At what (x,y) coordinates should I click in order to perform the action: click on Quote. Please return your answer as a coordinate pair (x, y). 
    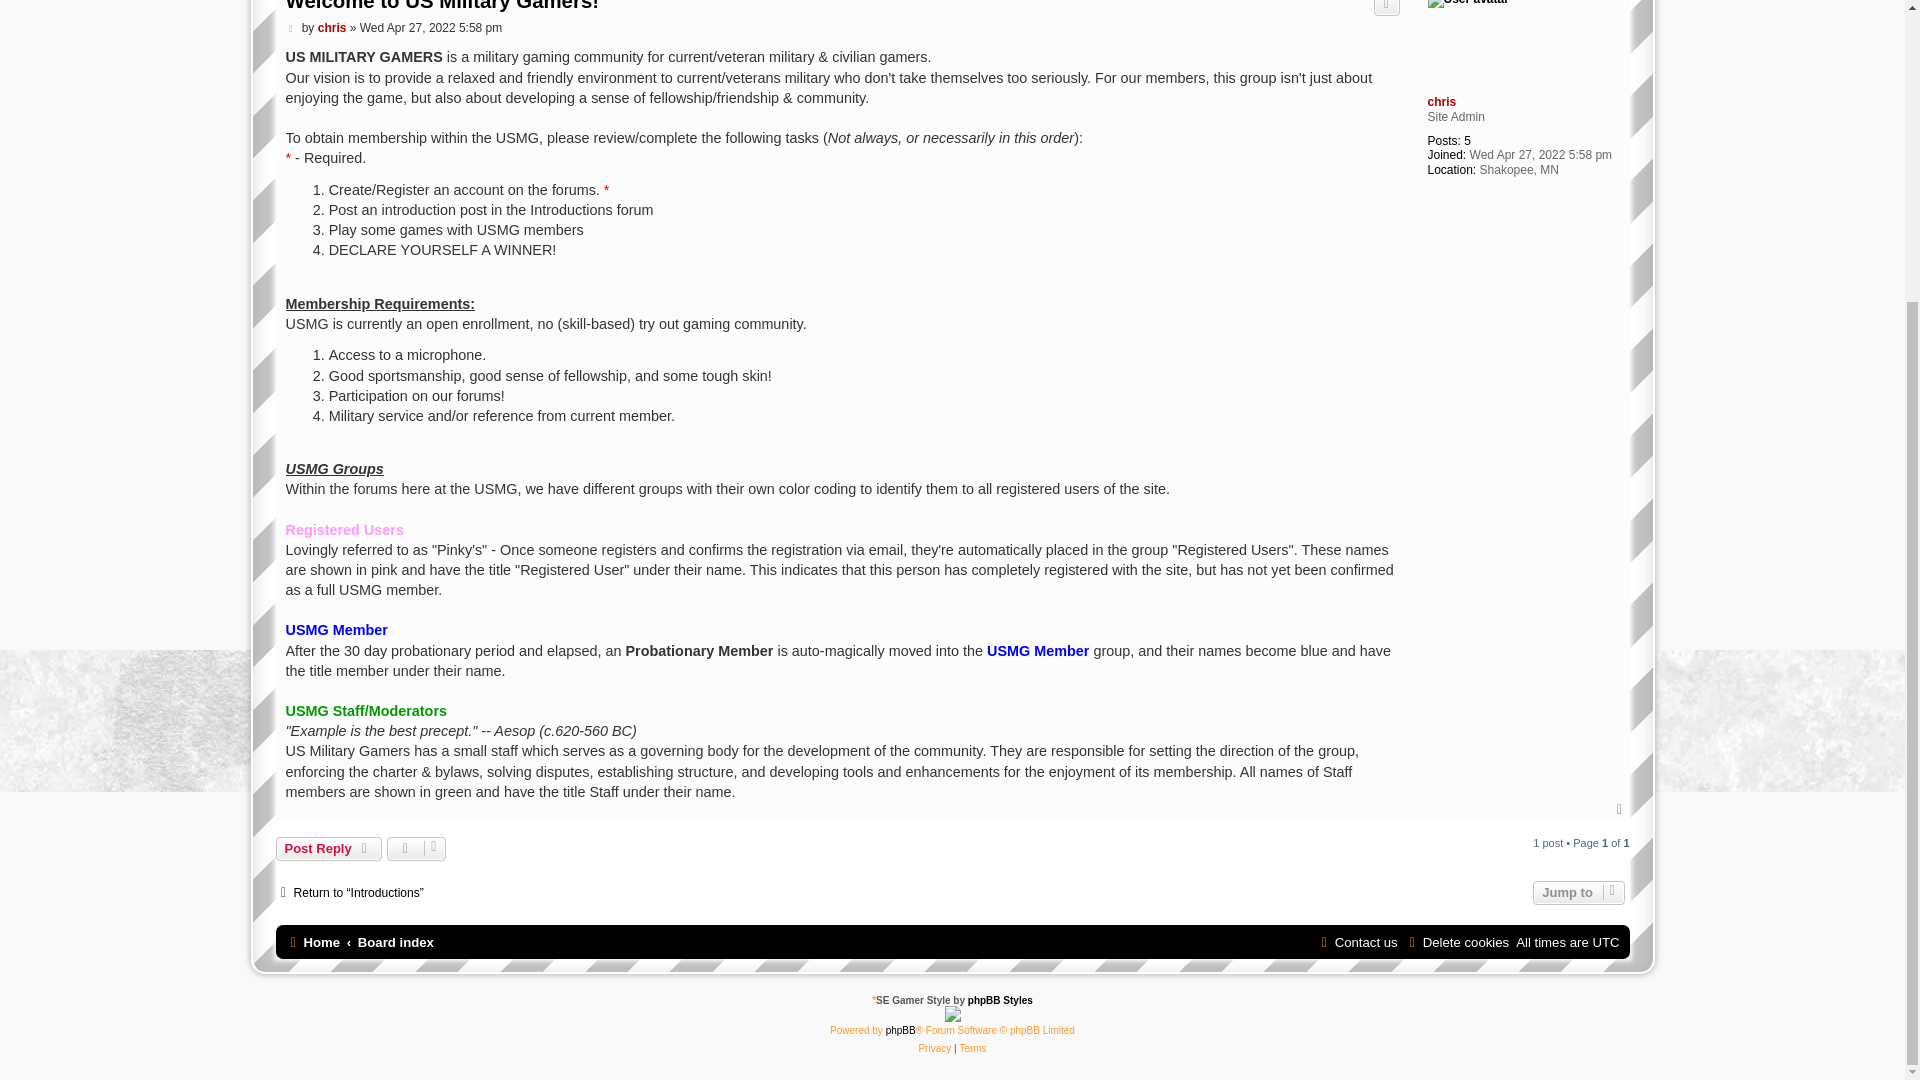
    Looking at the image, I should click on (1386, 8).